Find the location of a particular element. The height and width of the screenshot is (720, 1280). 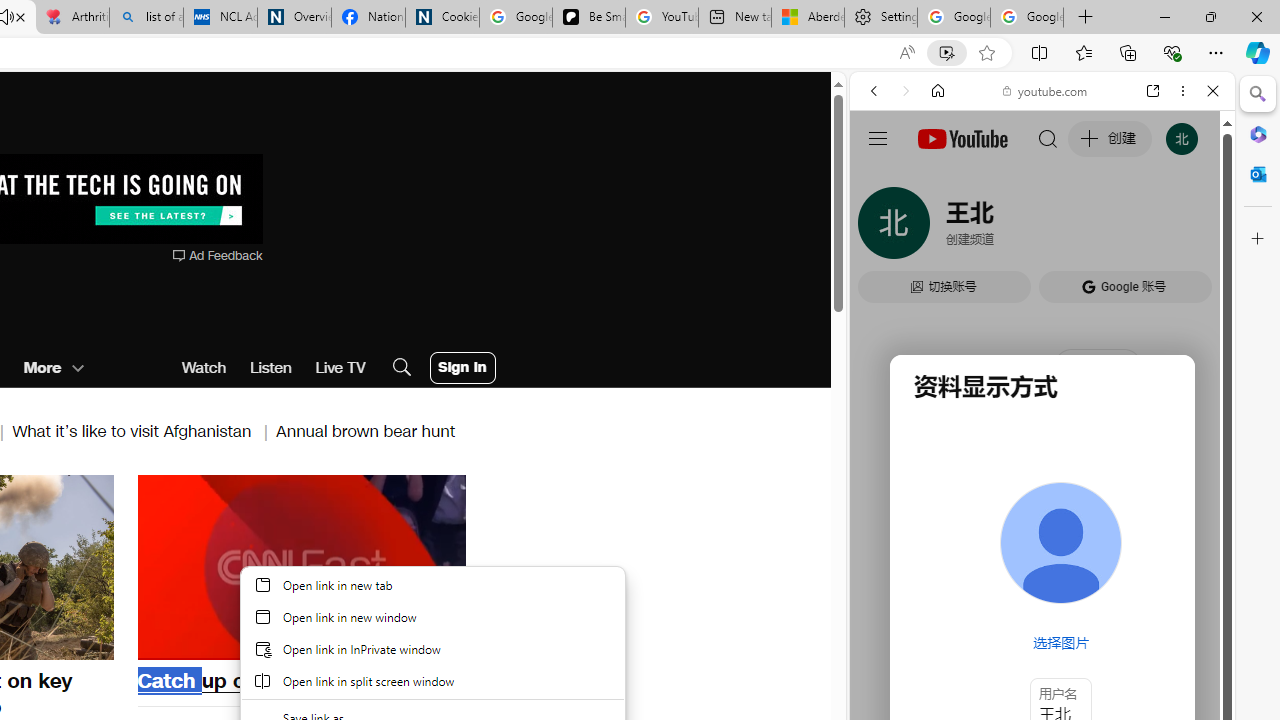

Forward 10 seconds is located at coordinates (361, 565).